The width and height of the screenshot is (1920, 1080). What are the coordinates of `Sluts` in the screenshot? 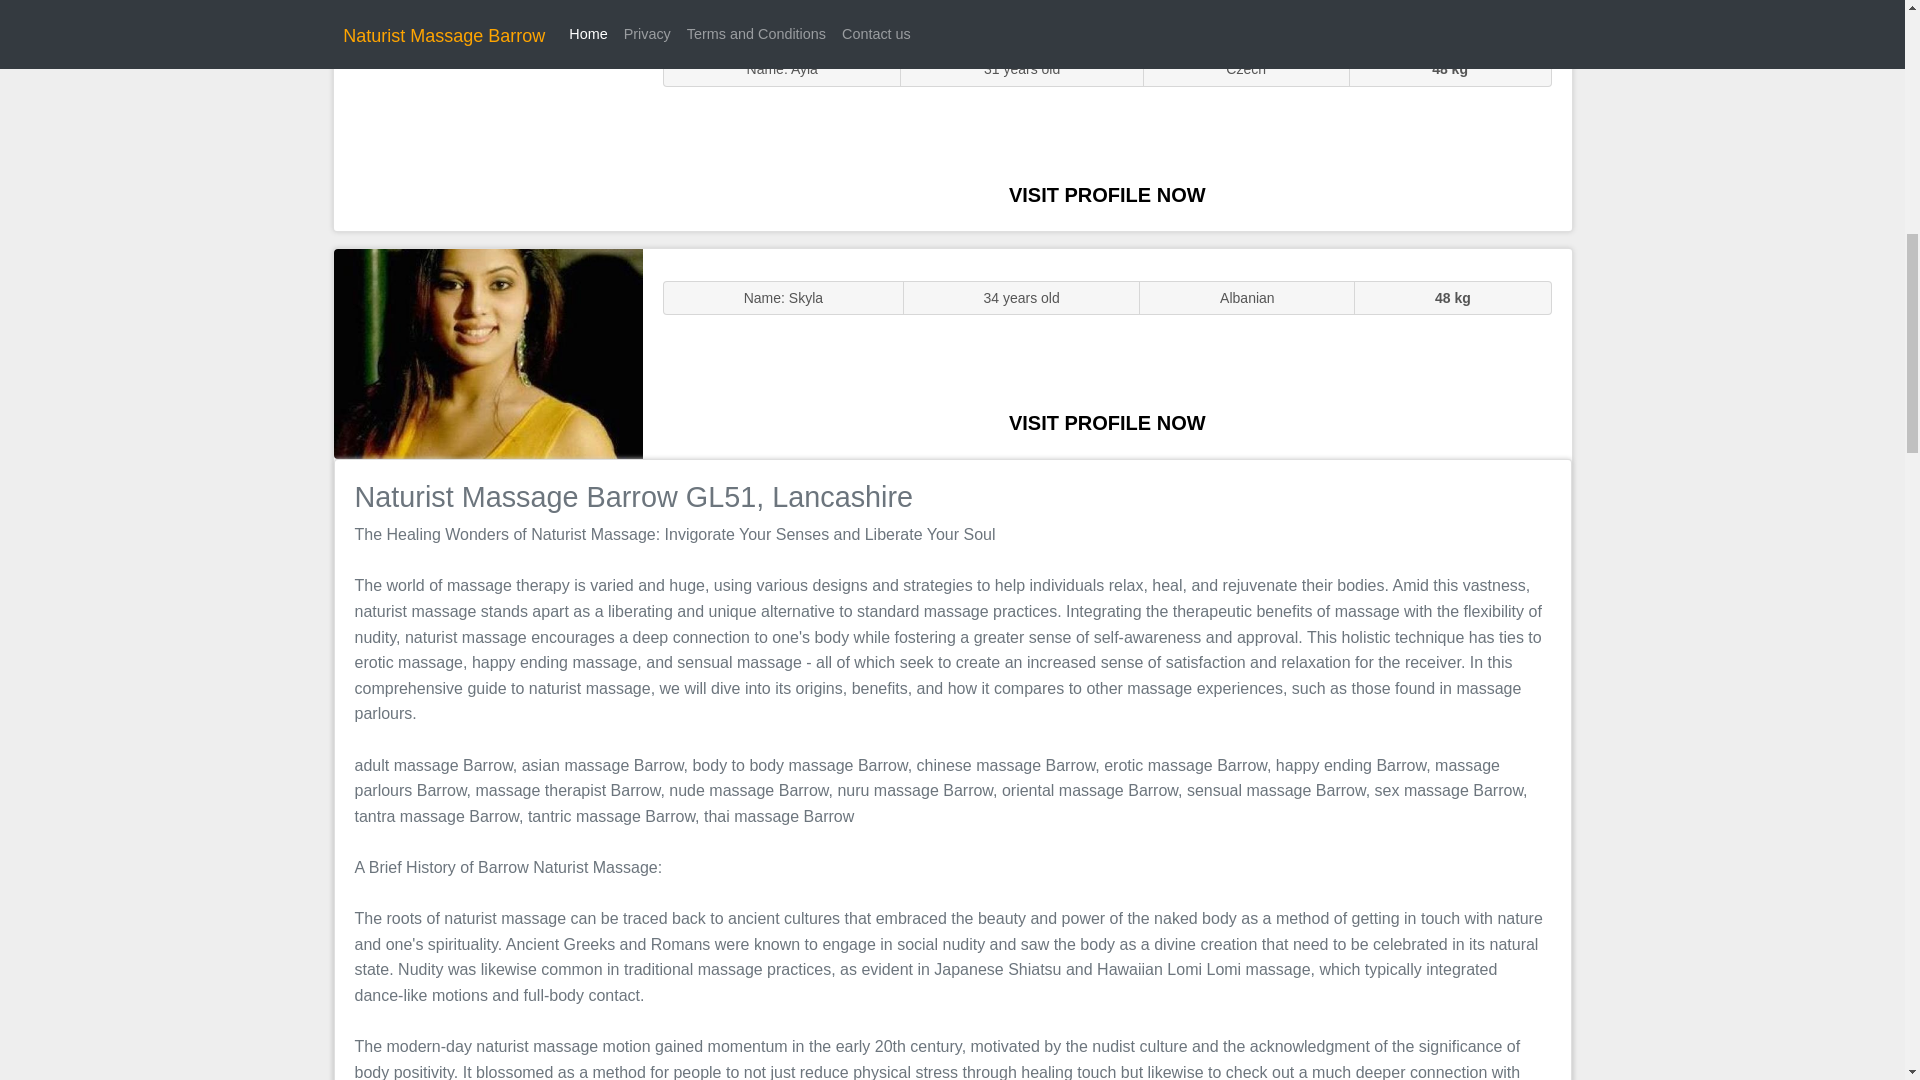 It's located at (488, 125).